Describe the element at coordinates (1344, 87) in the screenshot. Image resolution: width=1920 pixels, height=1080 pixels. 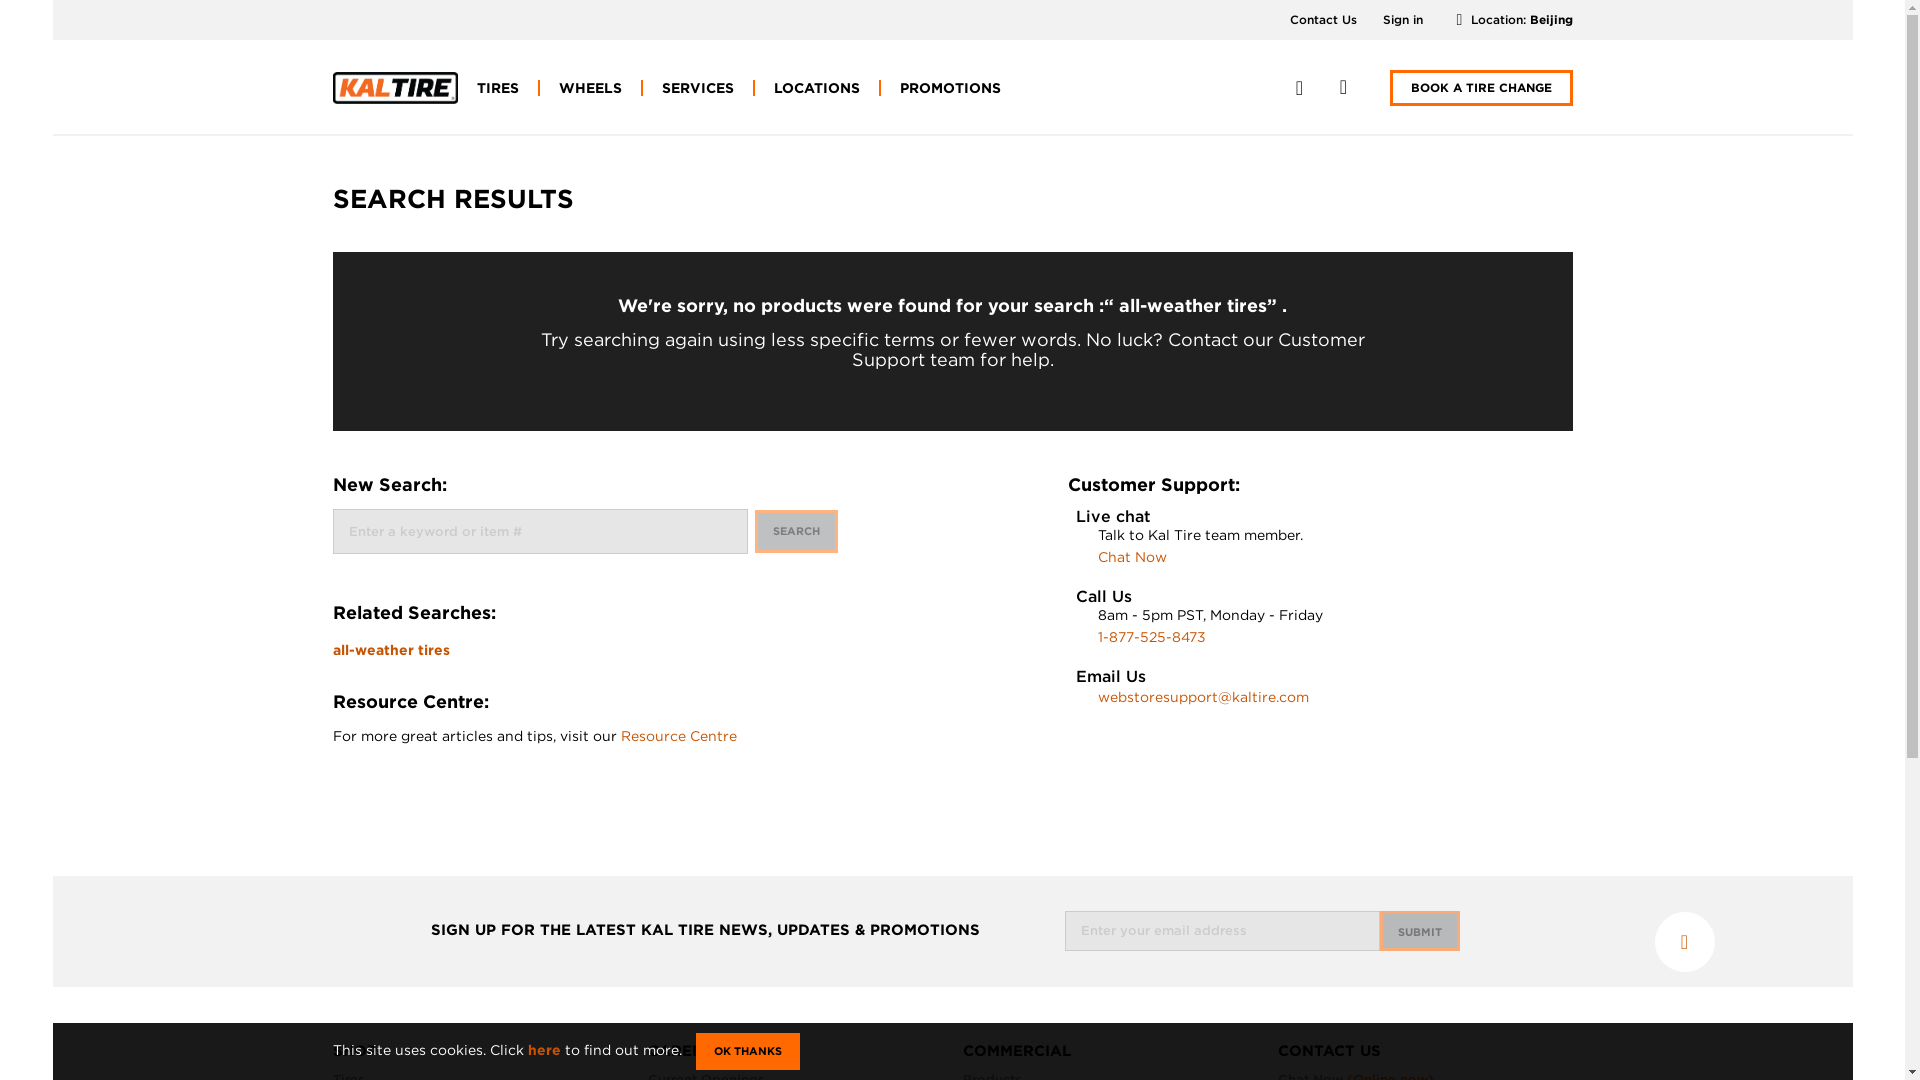
I see `View Cart` at that location.